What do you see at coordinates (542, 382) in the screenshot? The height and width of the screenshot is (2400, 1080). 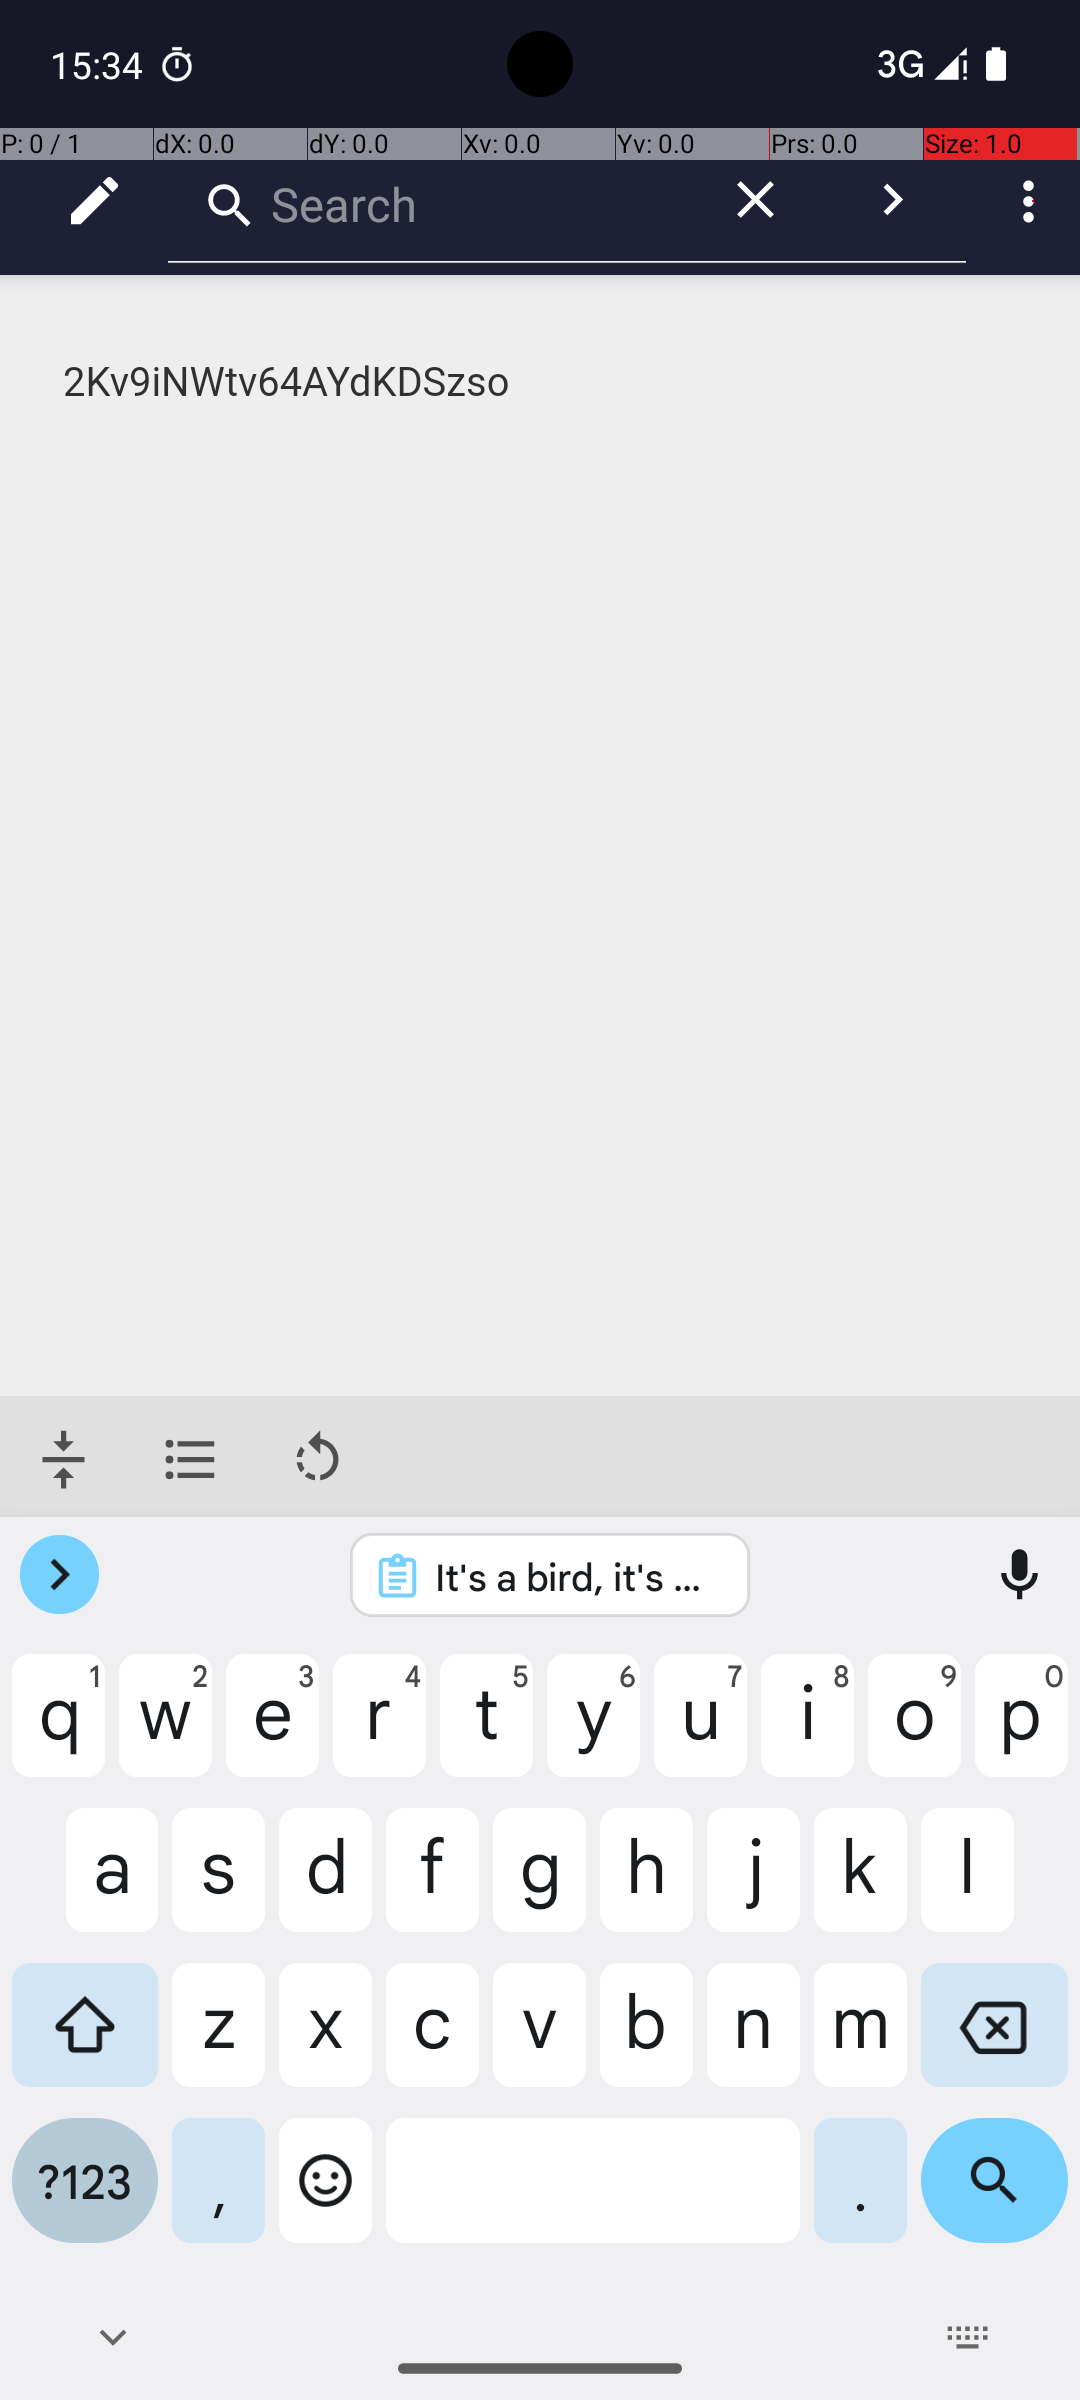 I see `2Kv9iNWtv64AYdKDSzso` at bounding box center [542, 382].